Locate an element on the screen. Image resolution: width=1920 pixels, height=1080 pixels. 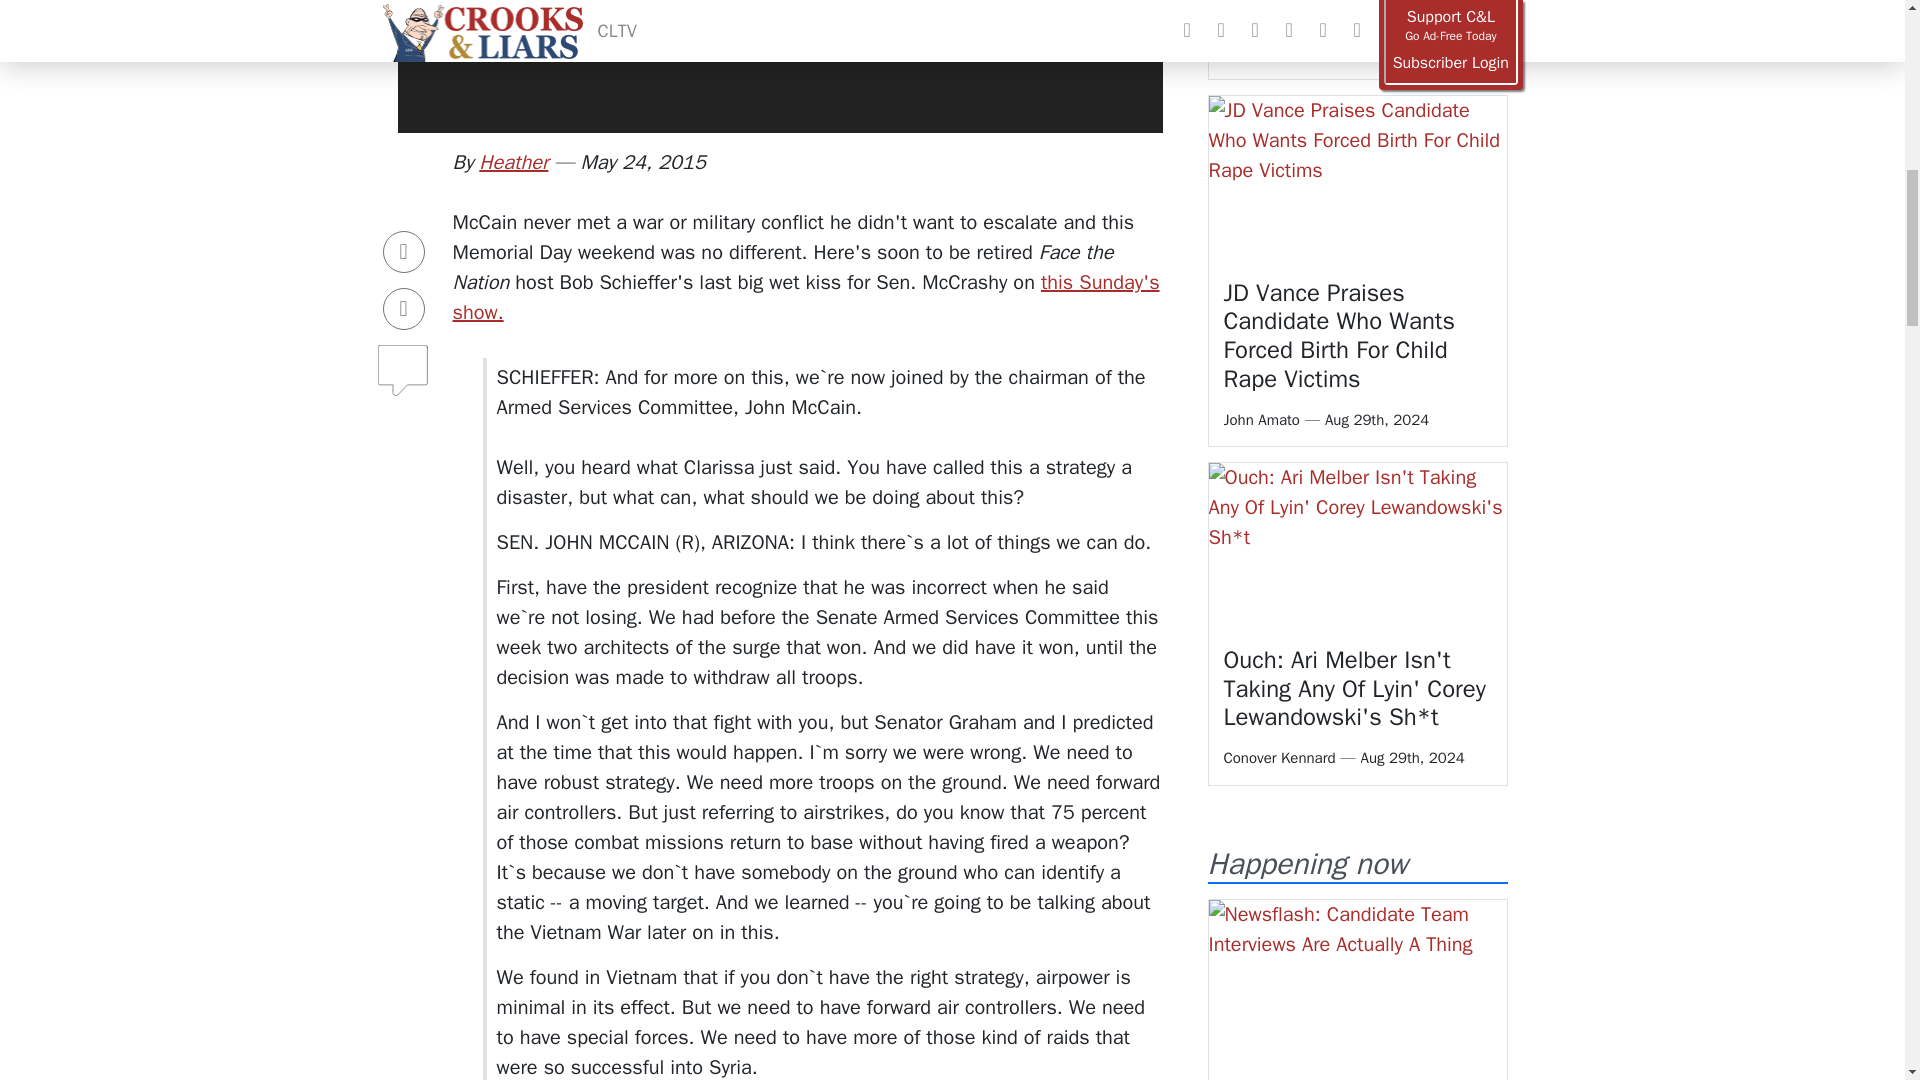
this Sunday's show. is located at coordinates (805, 298).